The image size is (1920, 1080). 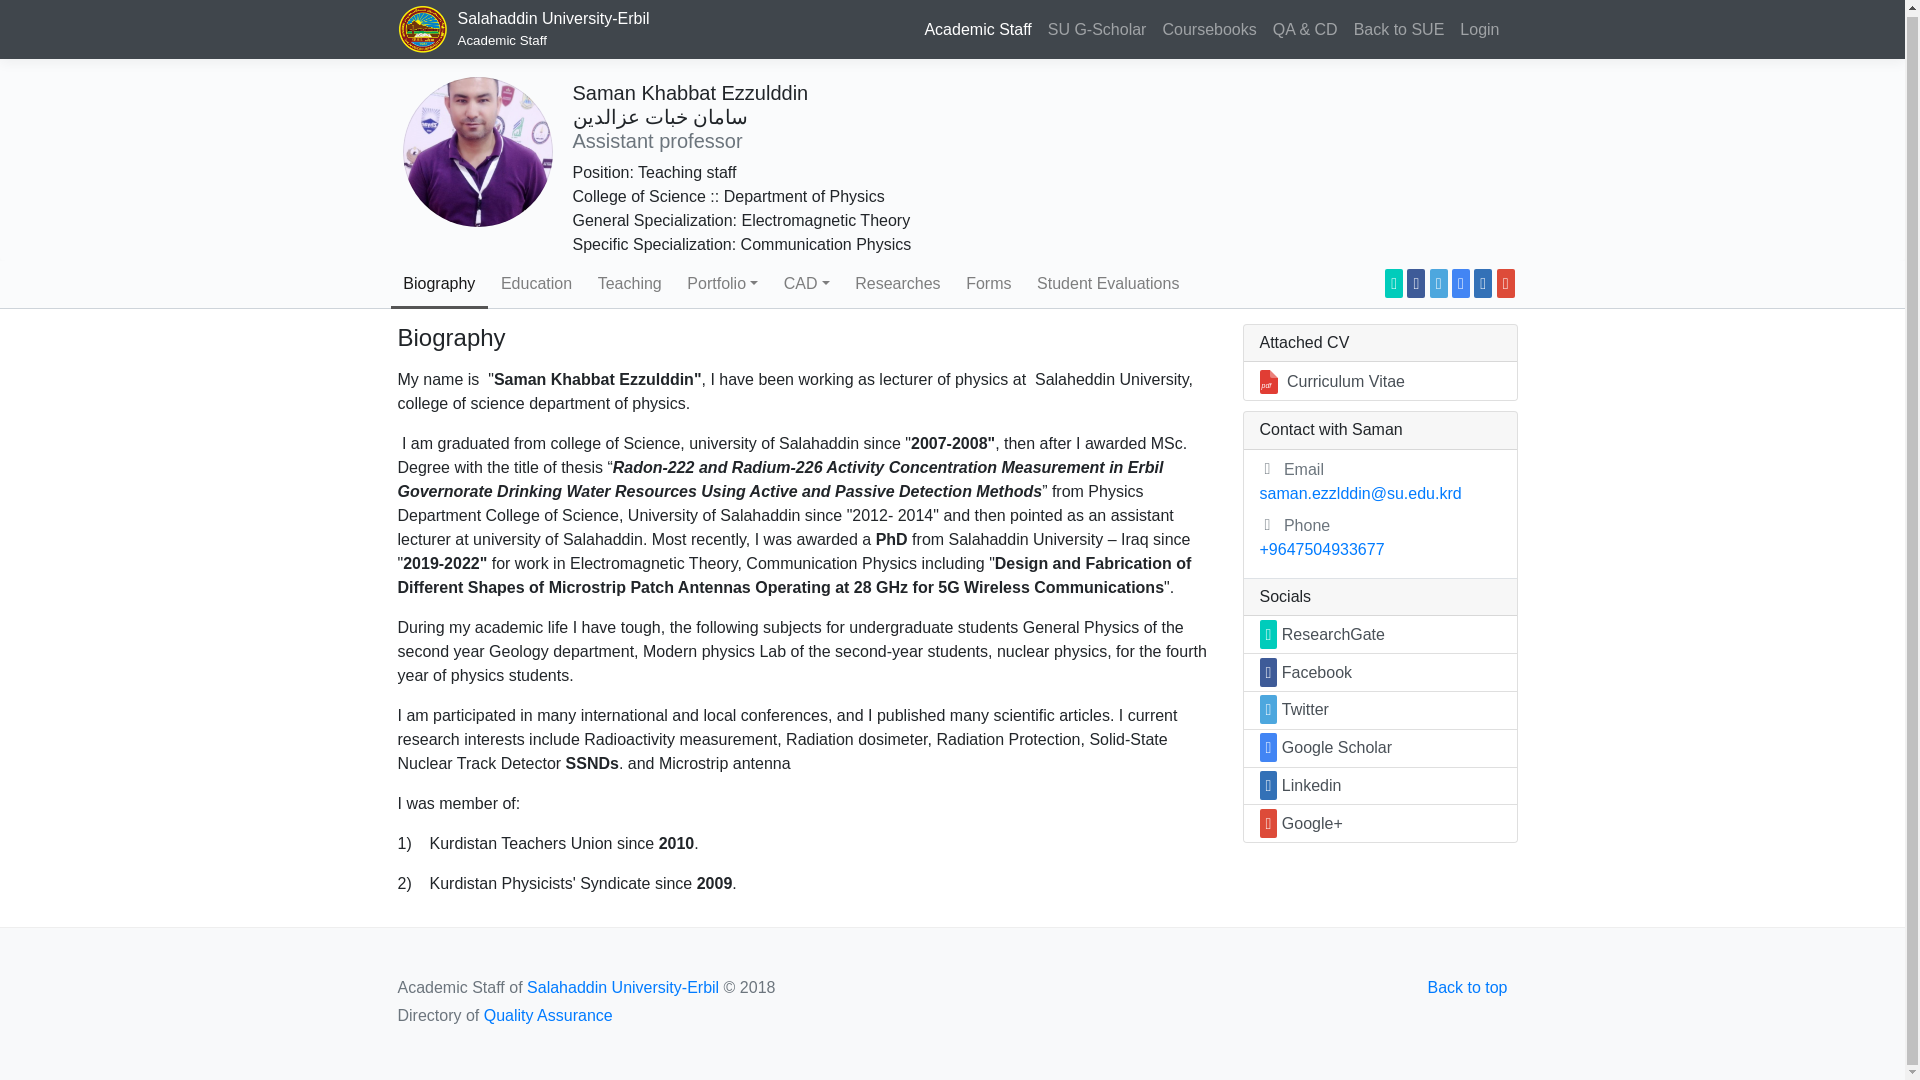 What do you see at coordinates (1399, 27) in the screenshot?
I see `Researches` at bounding box center [1399, 27].